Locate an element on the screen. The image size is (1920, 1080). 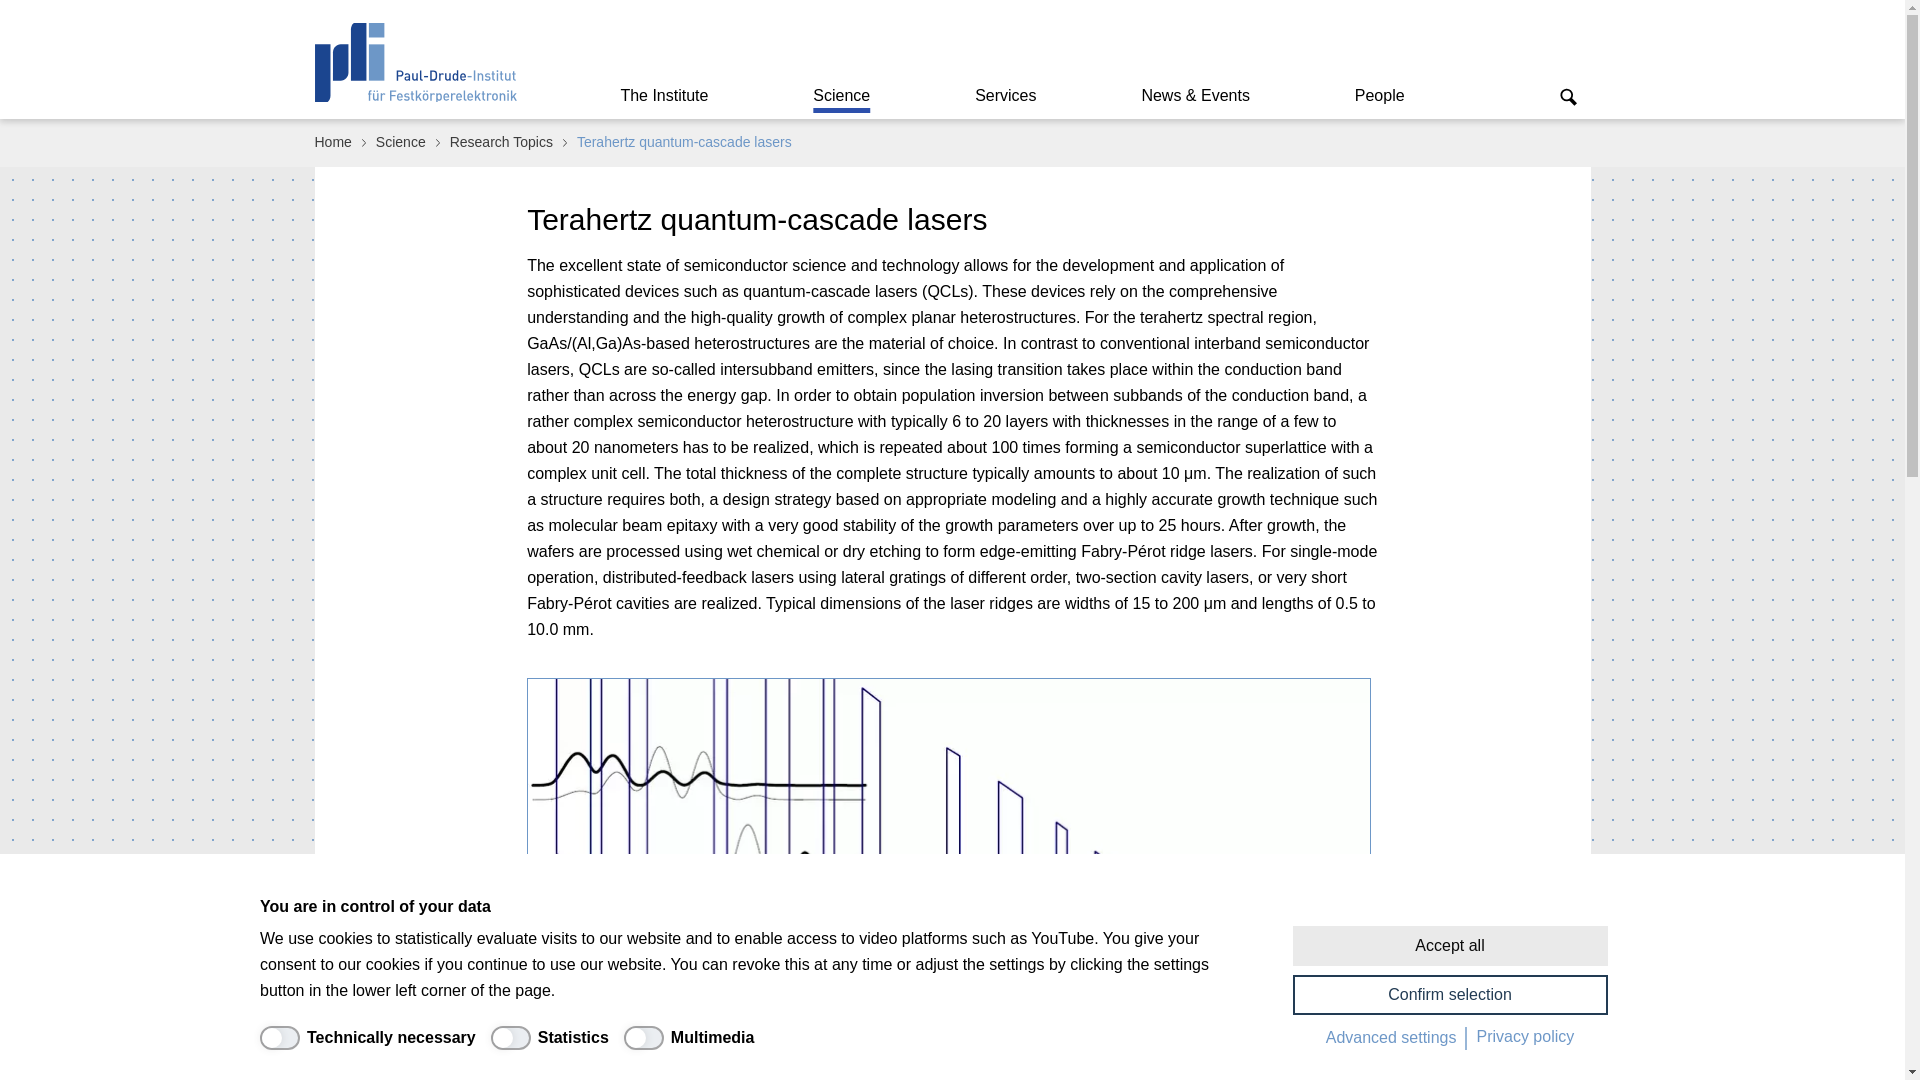
People is located at coordinates (1380, 95).